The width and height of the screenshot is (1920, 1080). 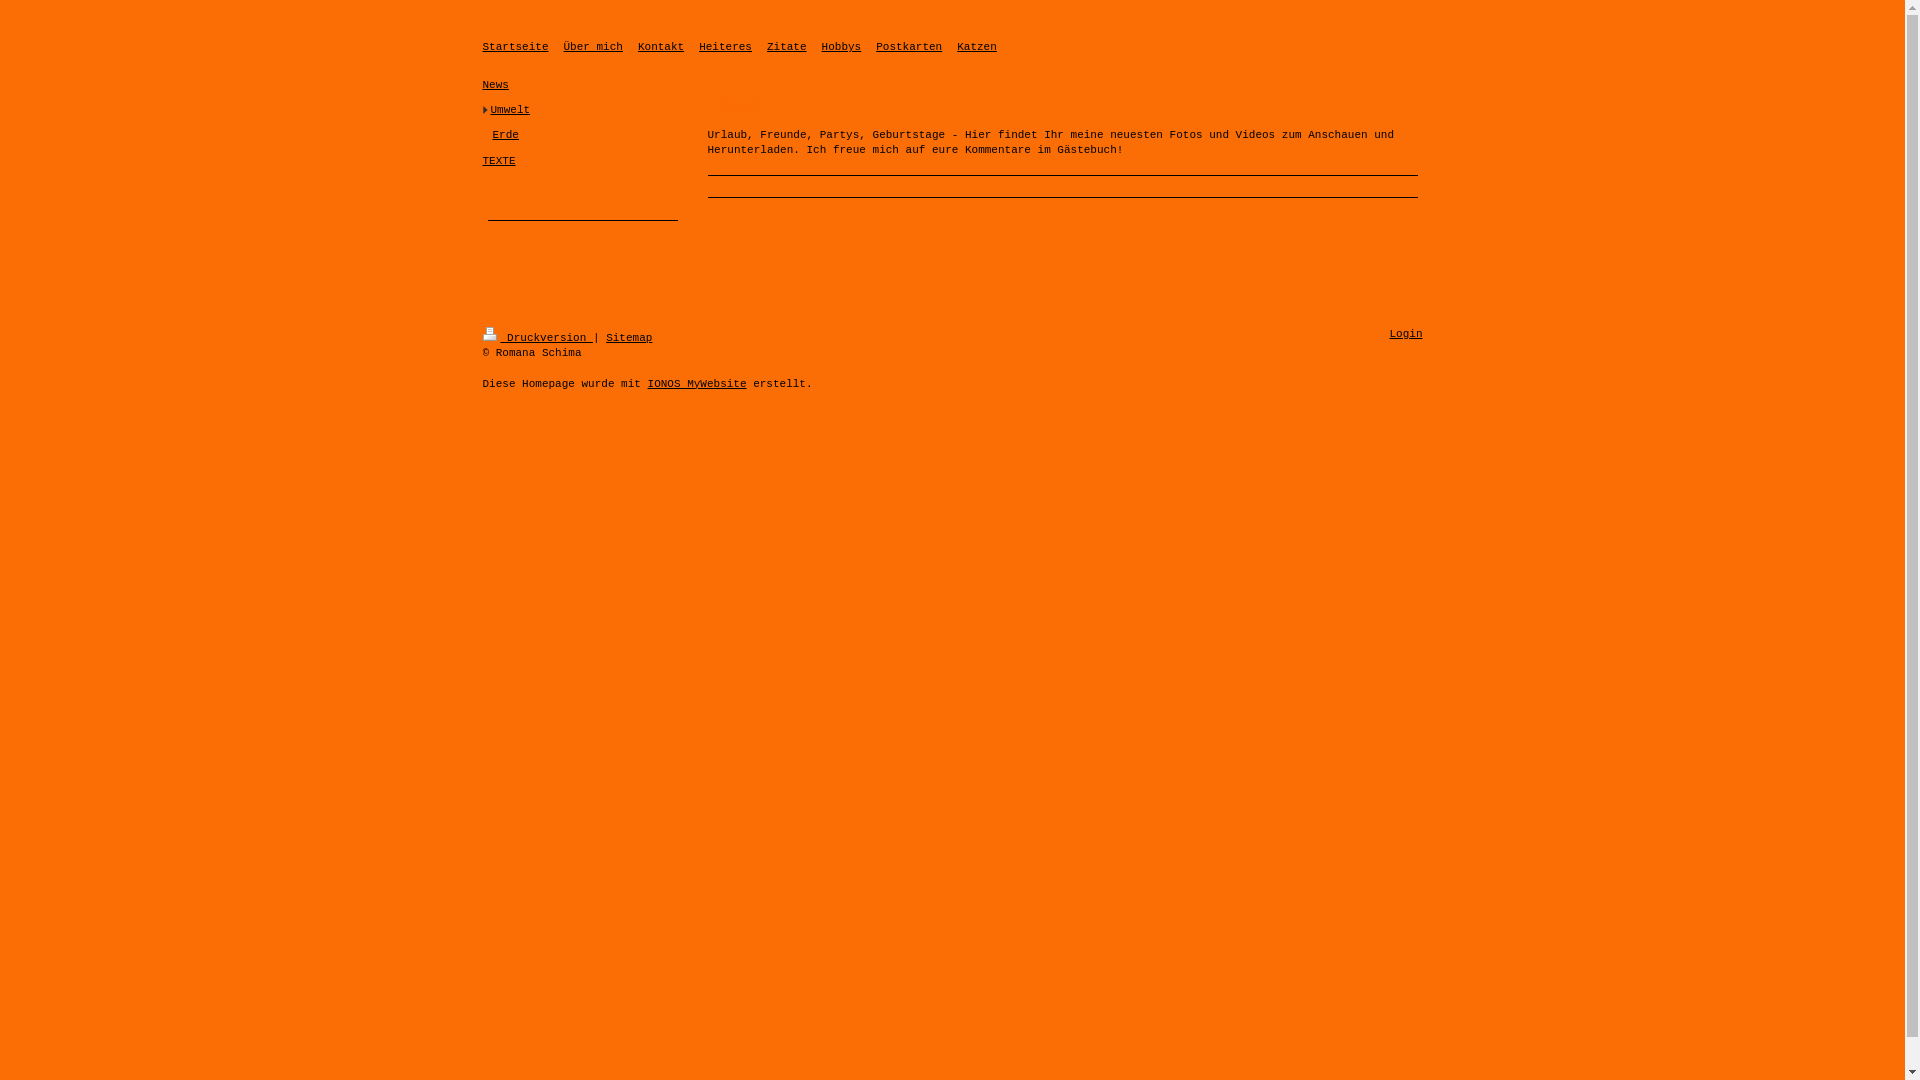 I want to click on Katzen, so click(x=977, y=47).